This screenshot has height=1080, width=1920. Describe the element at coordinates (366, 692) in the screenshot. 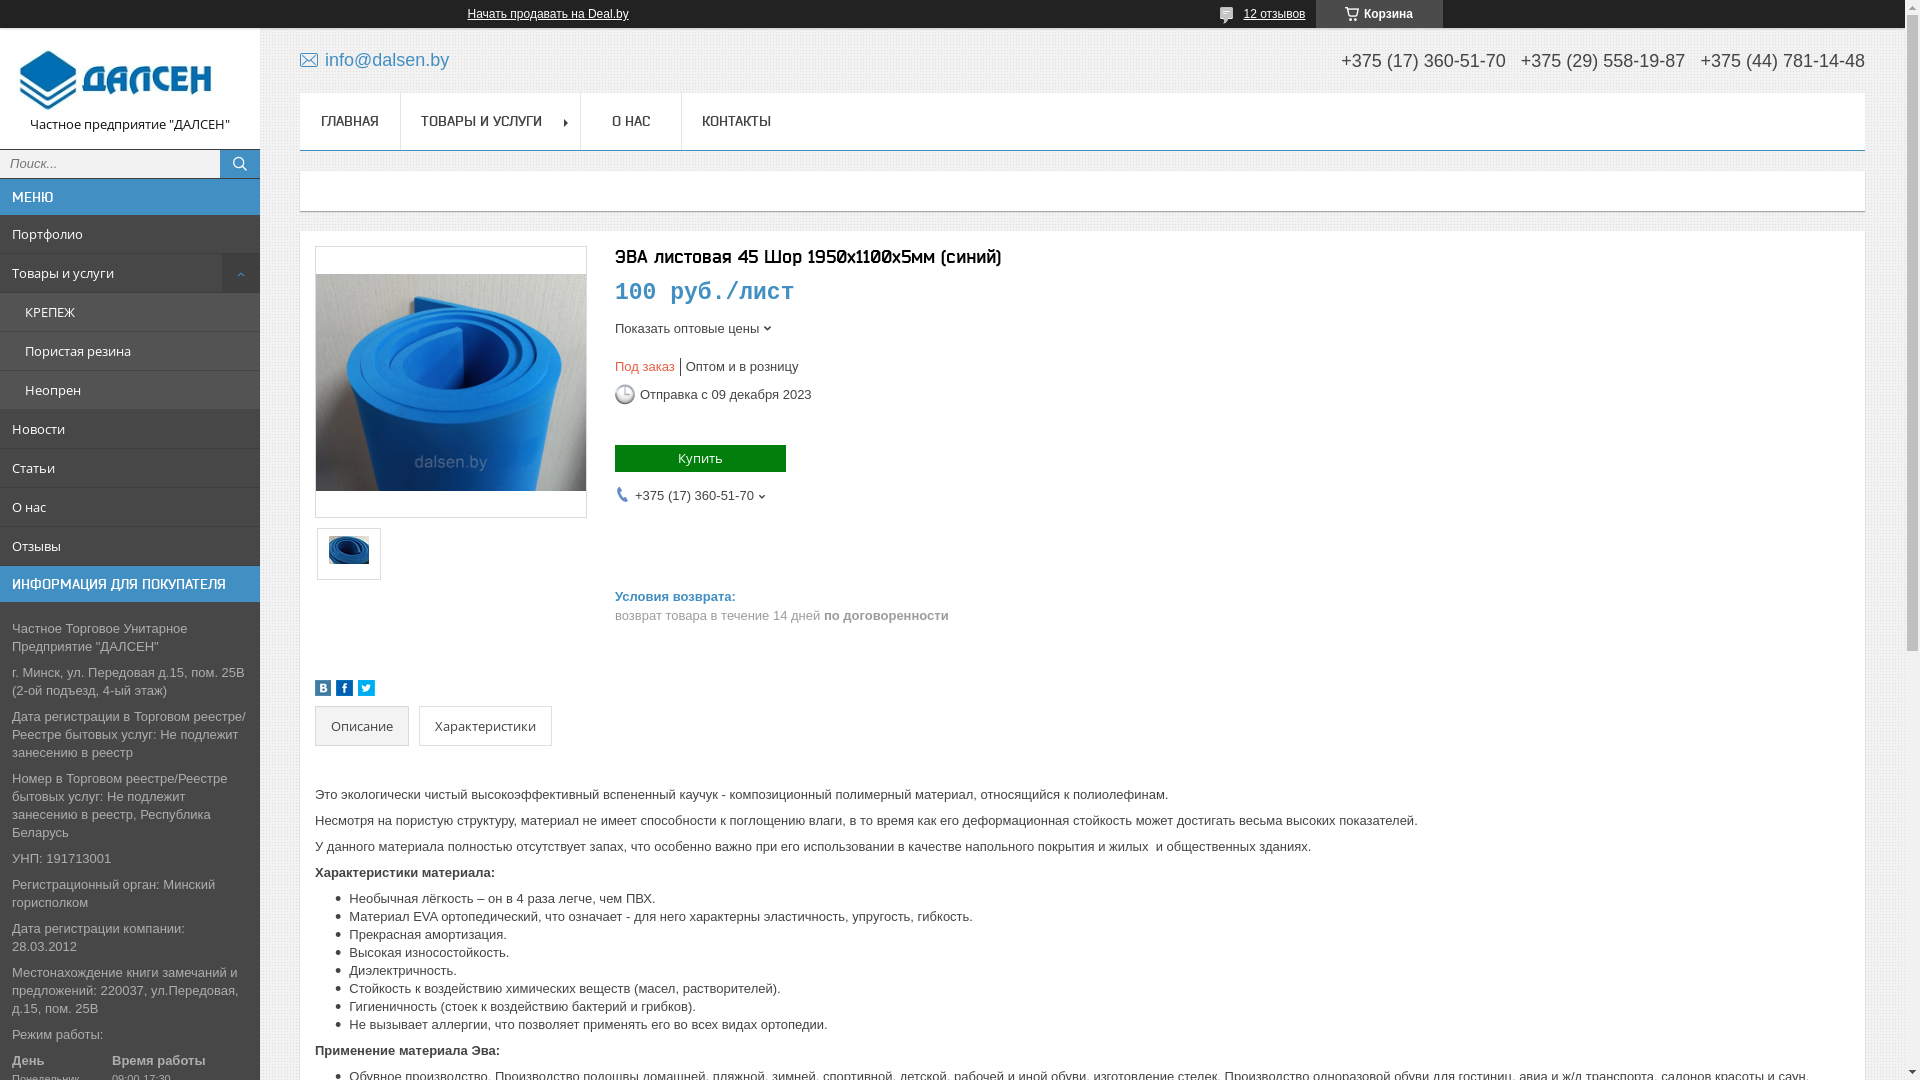

I see `twitter` at that location.